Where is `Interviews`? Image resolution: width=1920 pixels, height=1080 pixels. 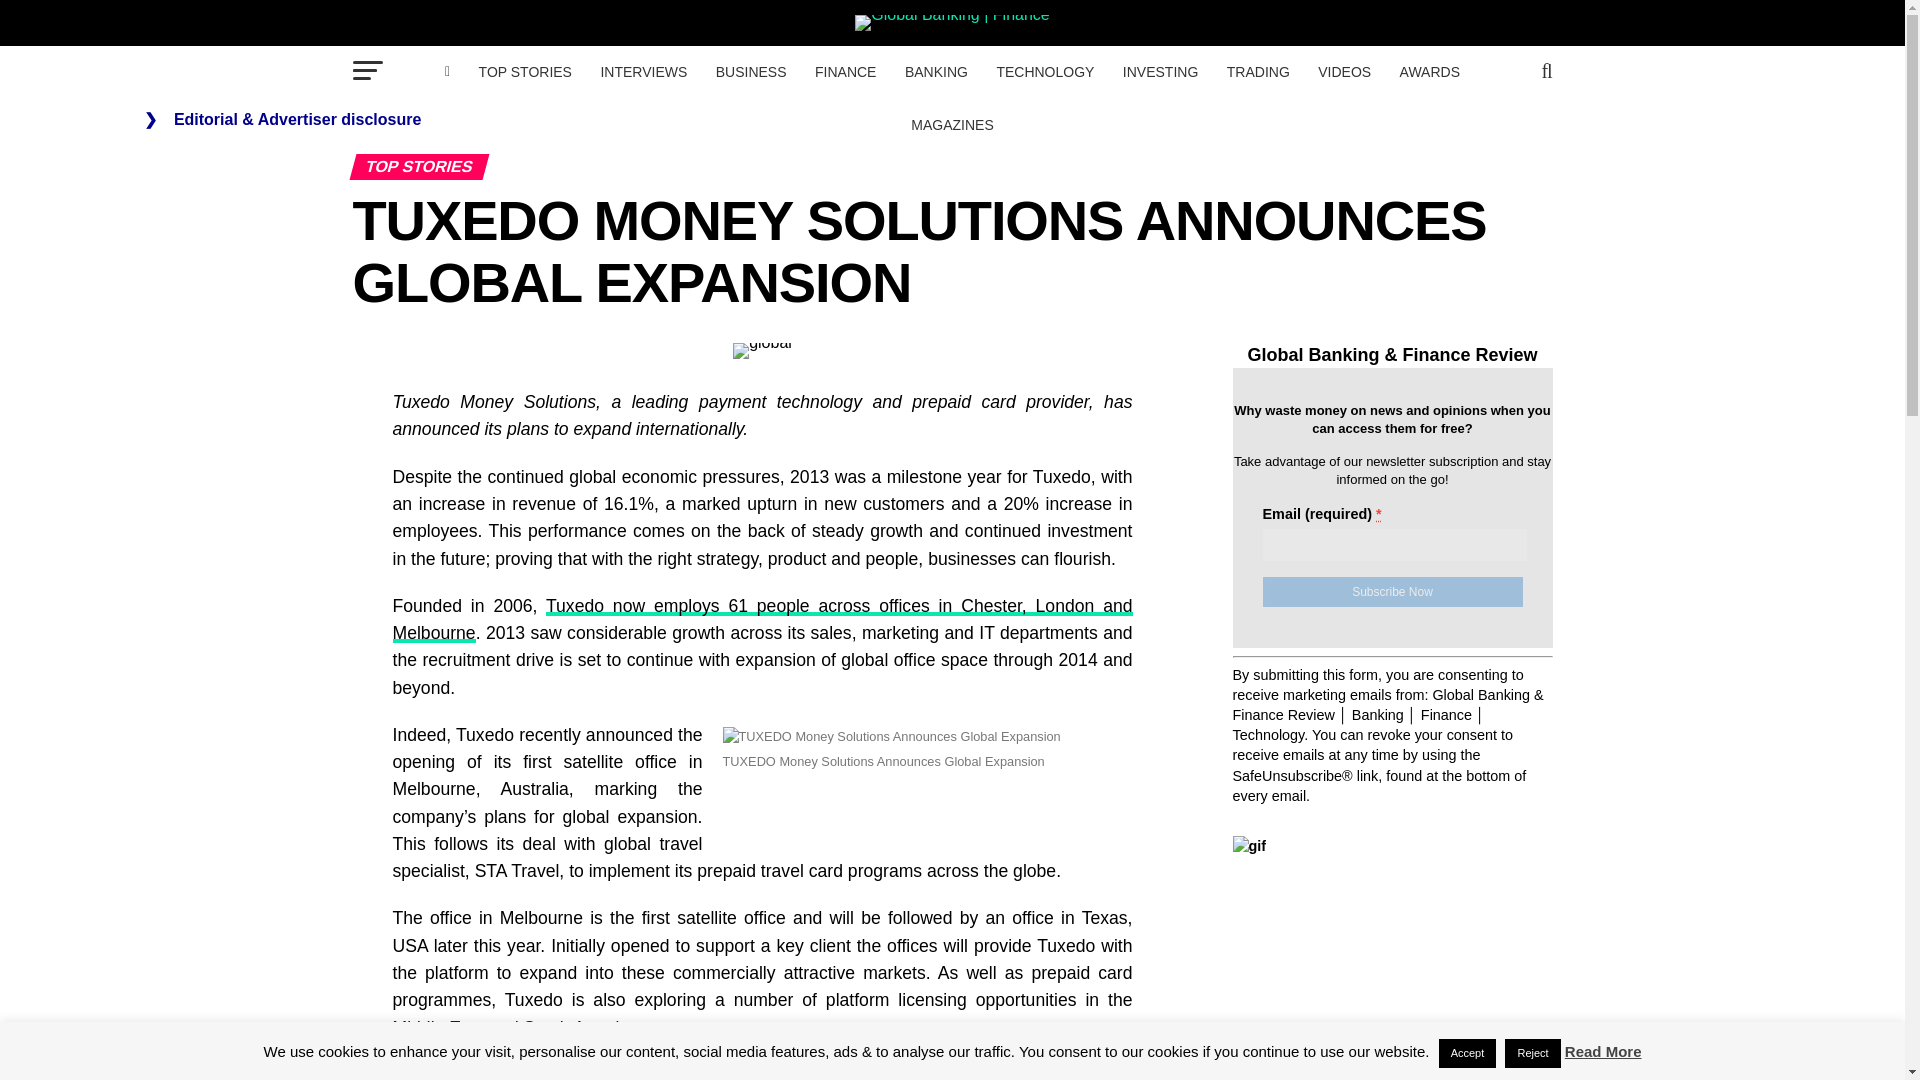 Interviews is located at coordinates (642, 72).